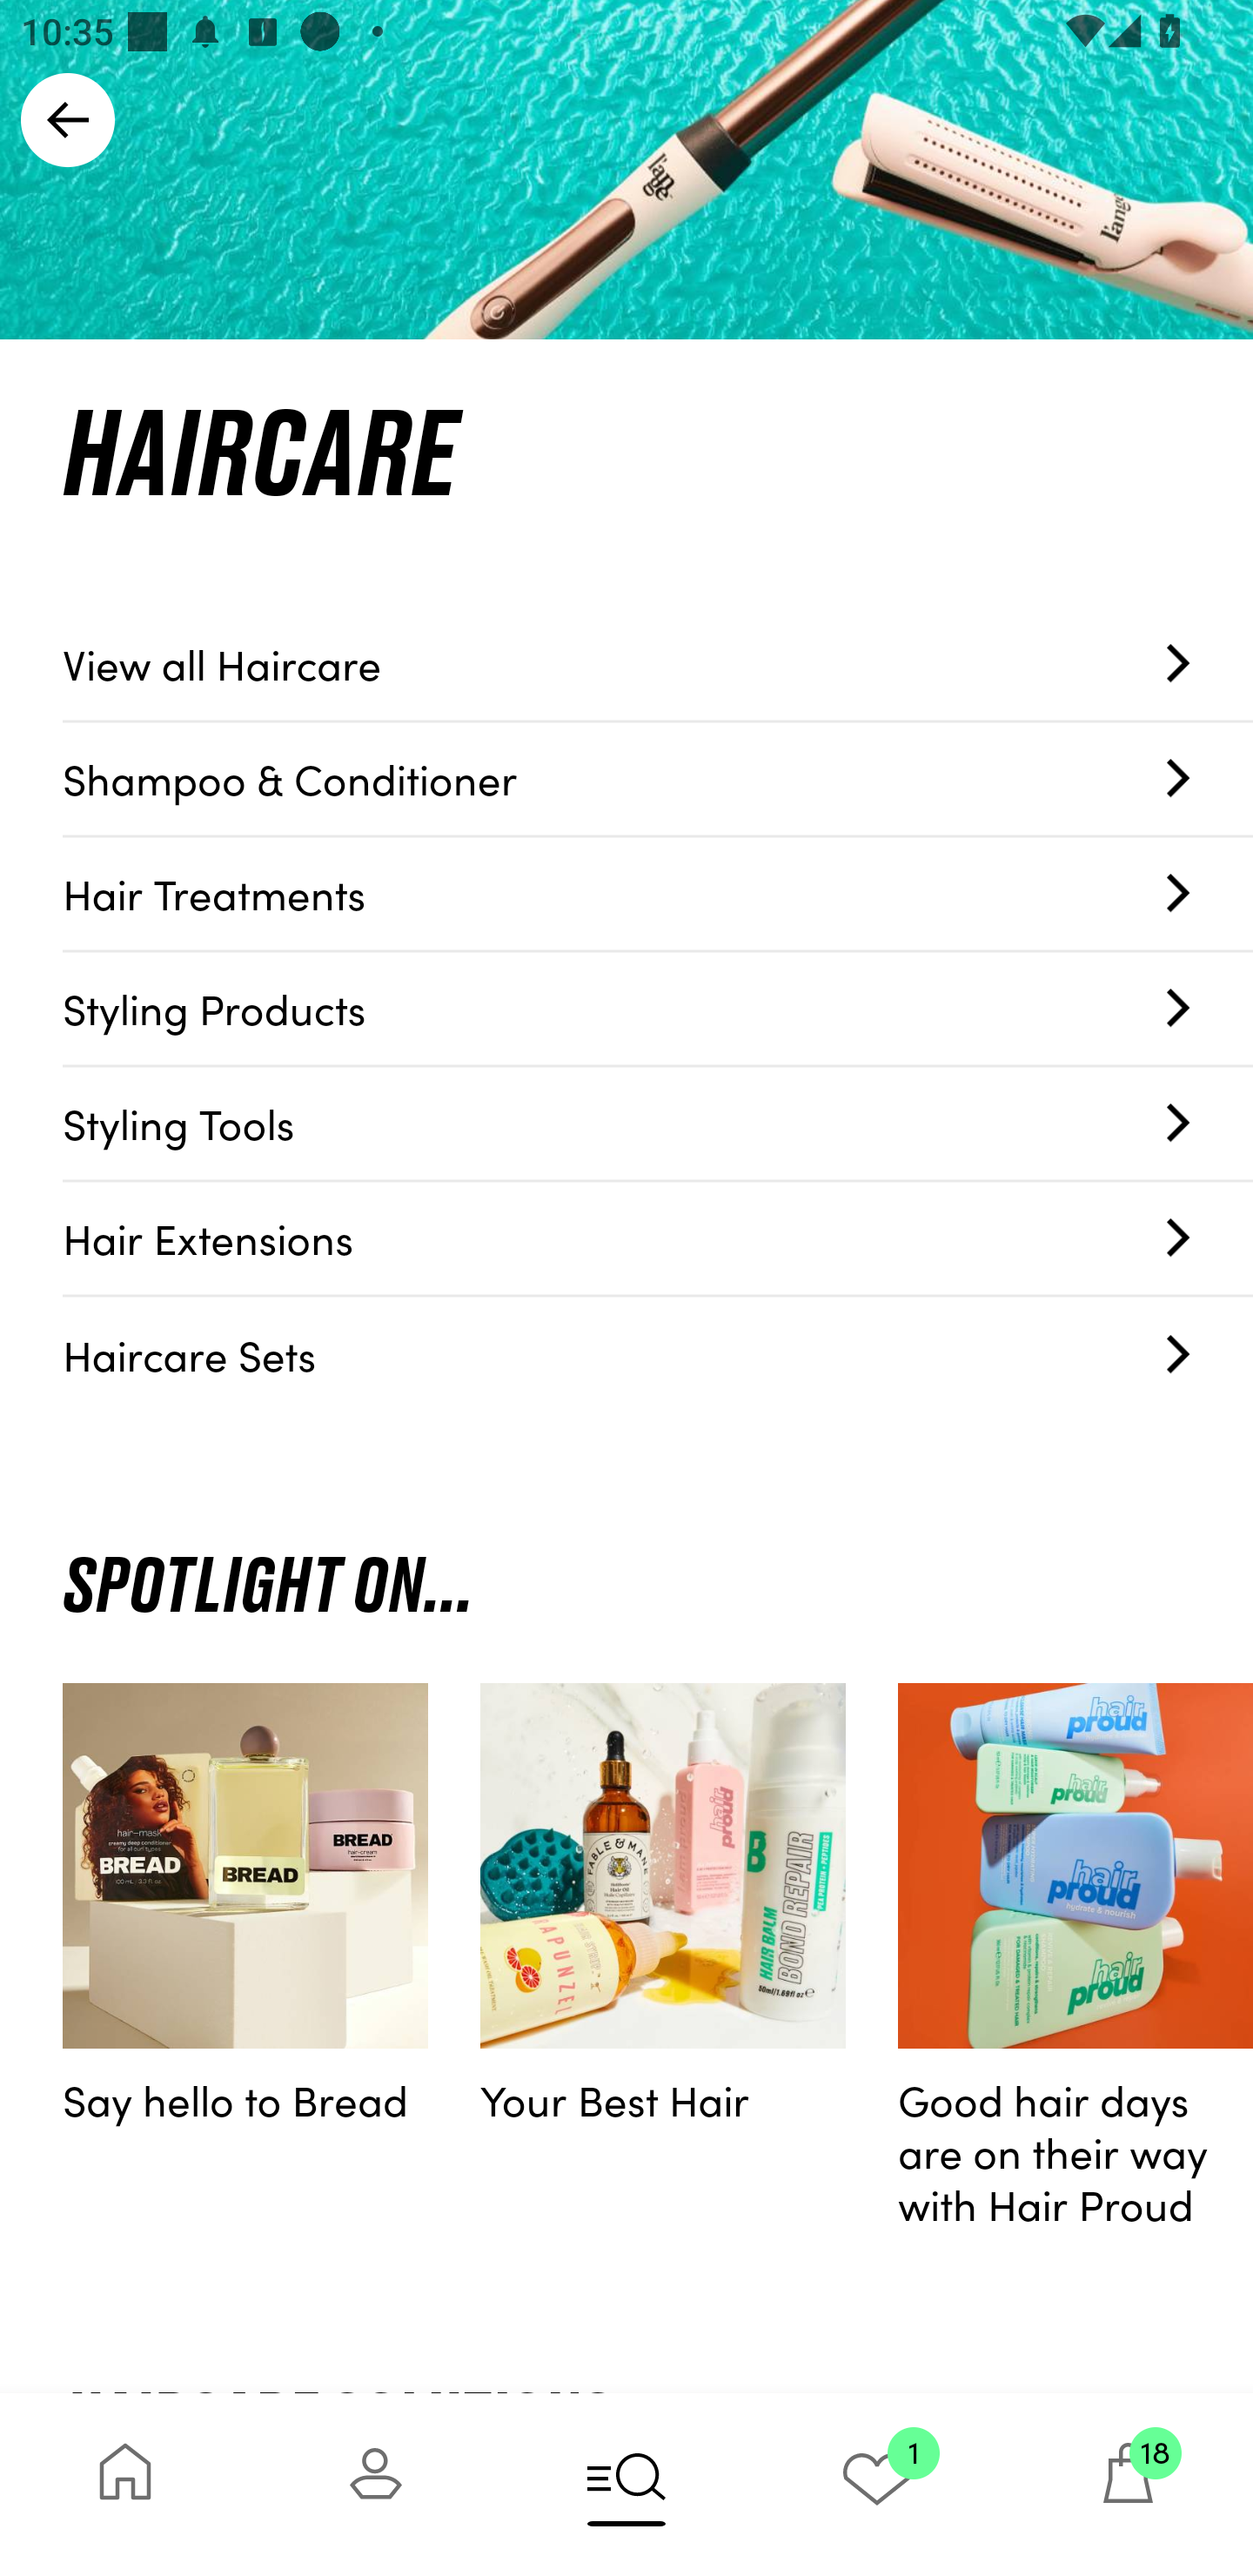  What do you see at coordinates (877, 2484) in the screenshot?
I see `1` at bounding box center [877, 2484].